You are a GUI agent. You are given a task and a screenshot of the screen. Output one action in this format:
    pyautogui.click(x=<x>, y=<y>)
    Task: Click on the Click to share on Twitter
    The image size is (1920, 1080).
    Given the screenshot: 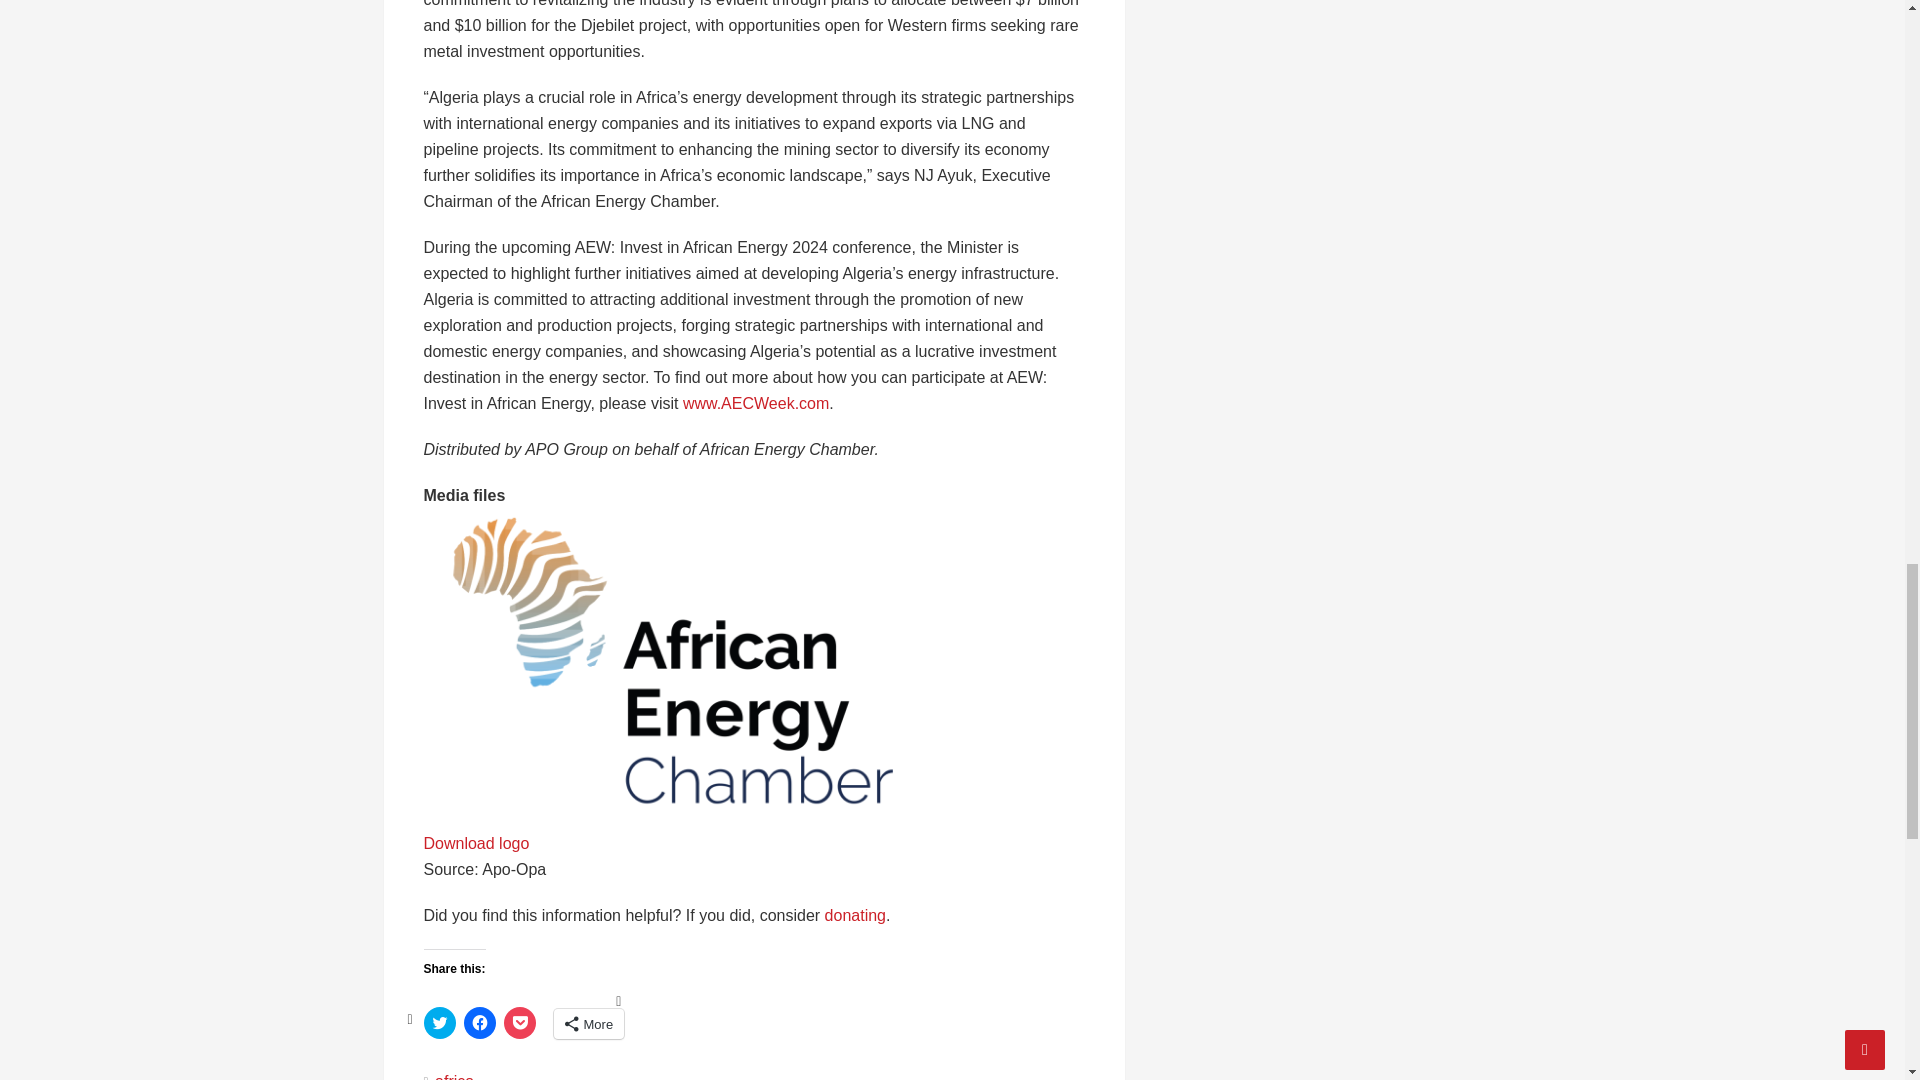 What is the action you would take?
    pyautogui.click(x=440, y=1022)
    